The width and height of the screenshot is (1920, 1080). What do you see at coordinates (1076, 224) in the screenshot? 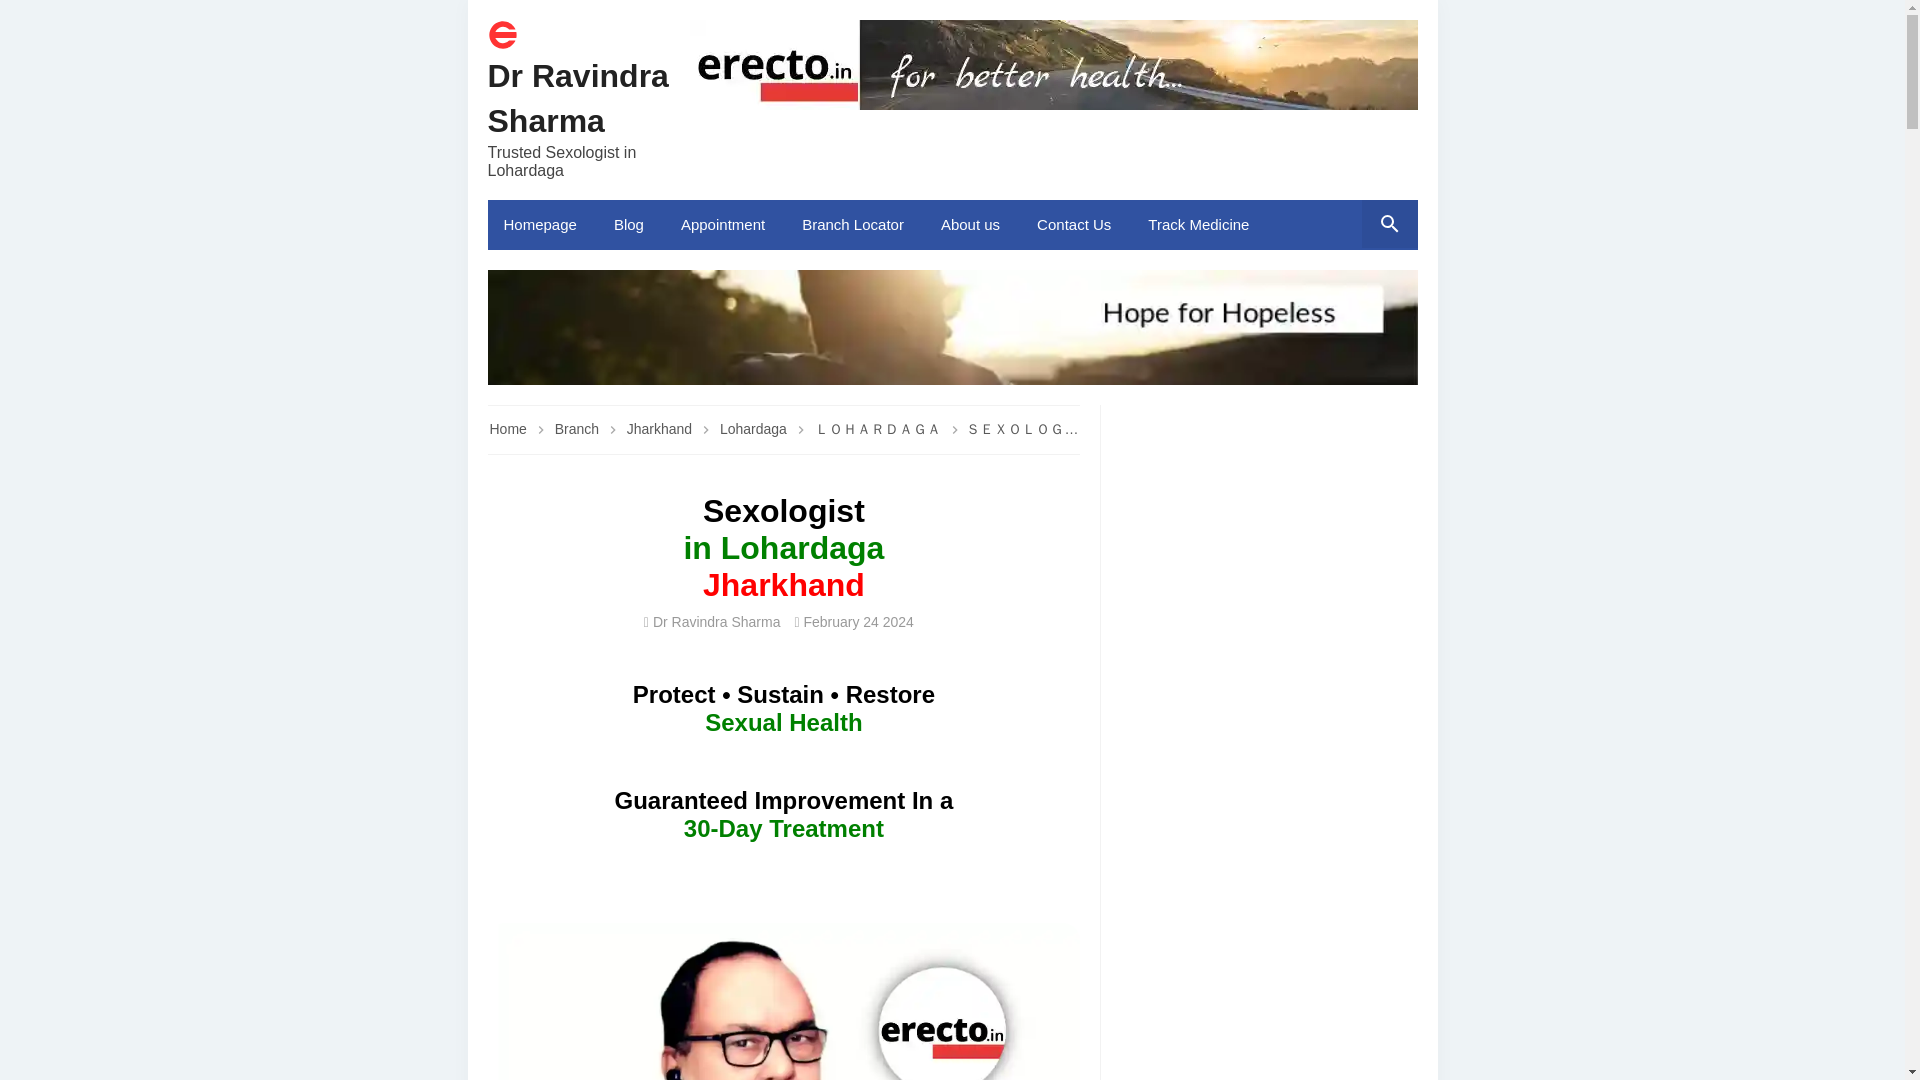
I see `Contact Us` at bounding box center [1076, 224].